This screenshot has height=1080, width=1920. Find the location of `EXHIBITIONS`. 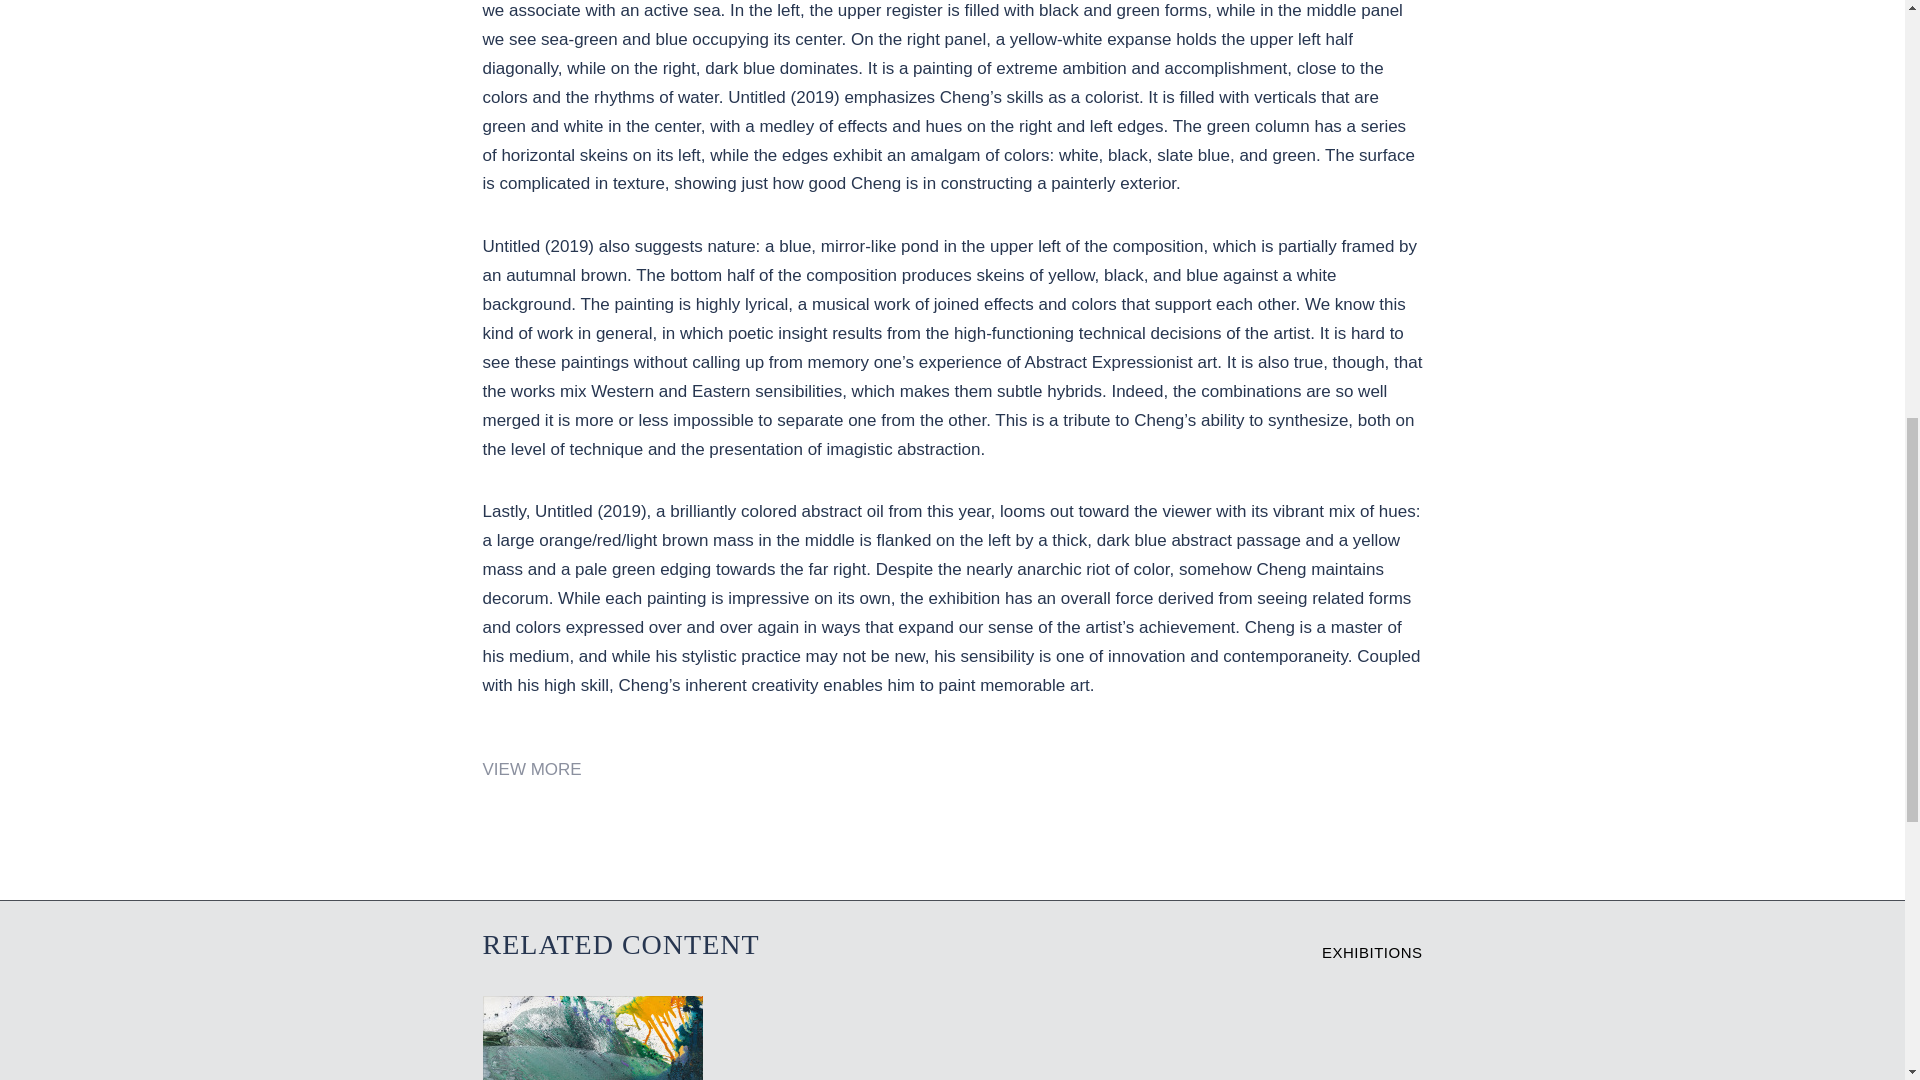

EXHIBITIONS is located at coordinates (592, 1038).